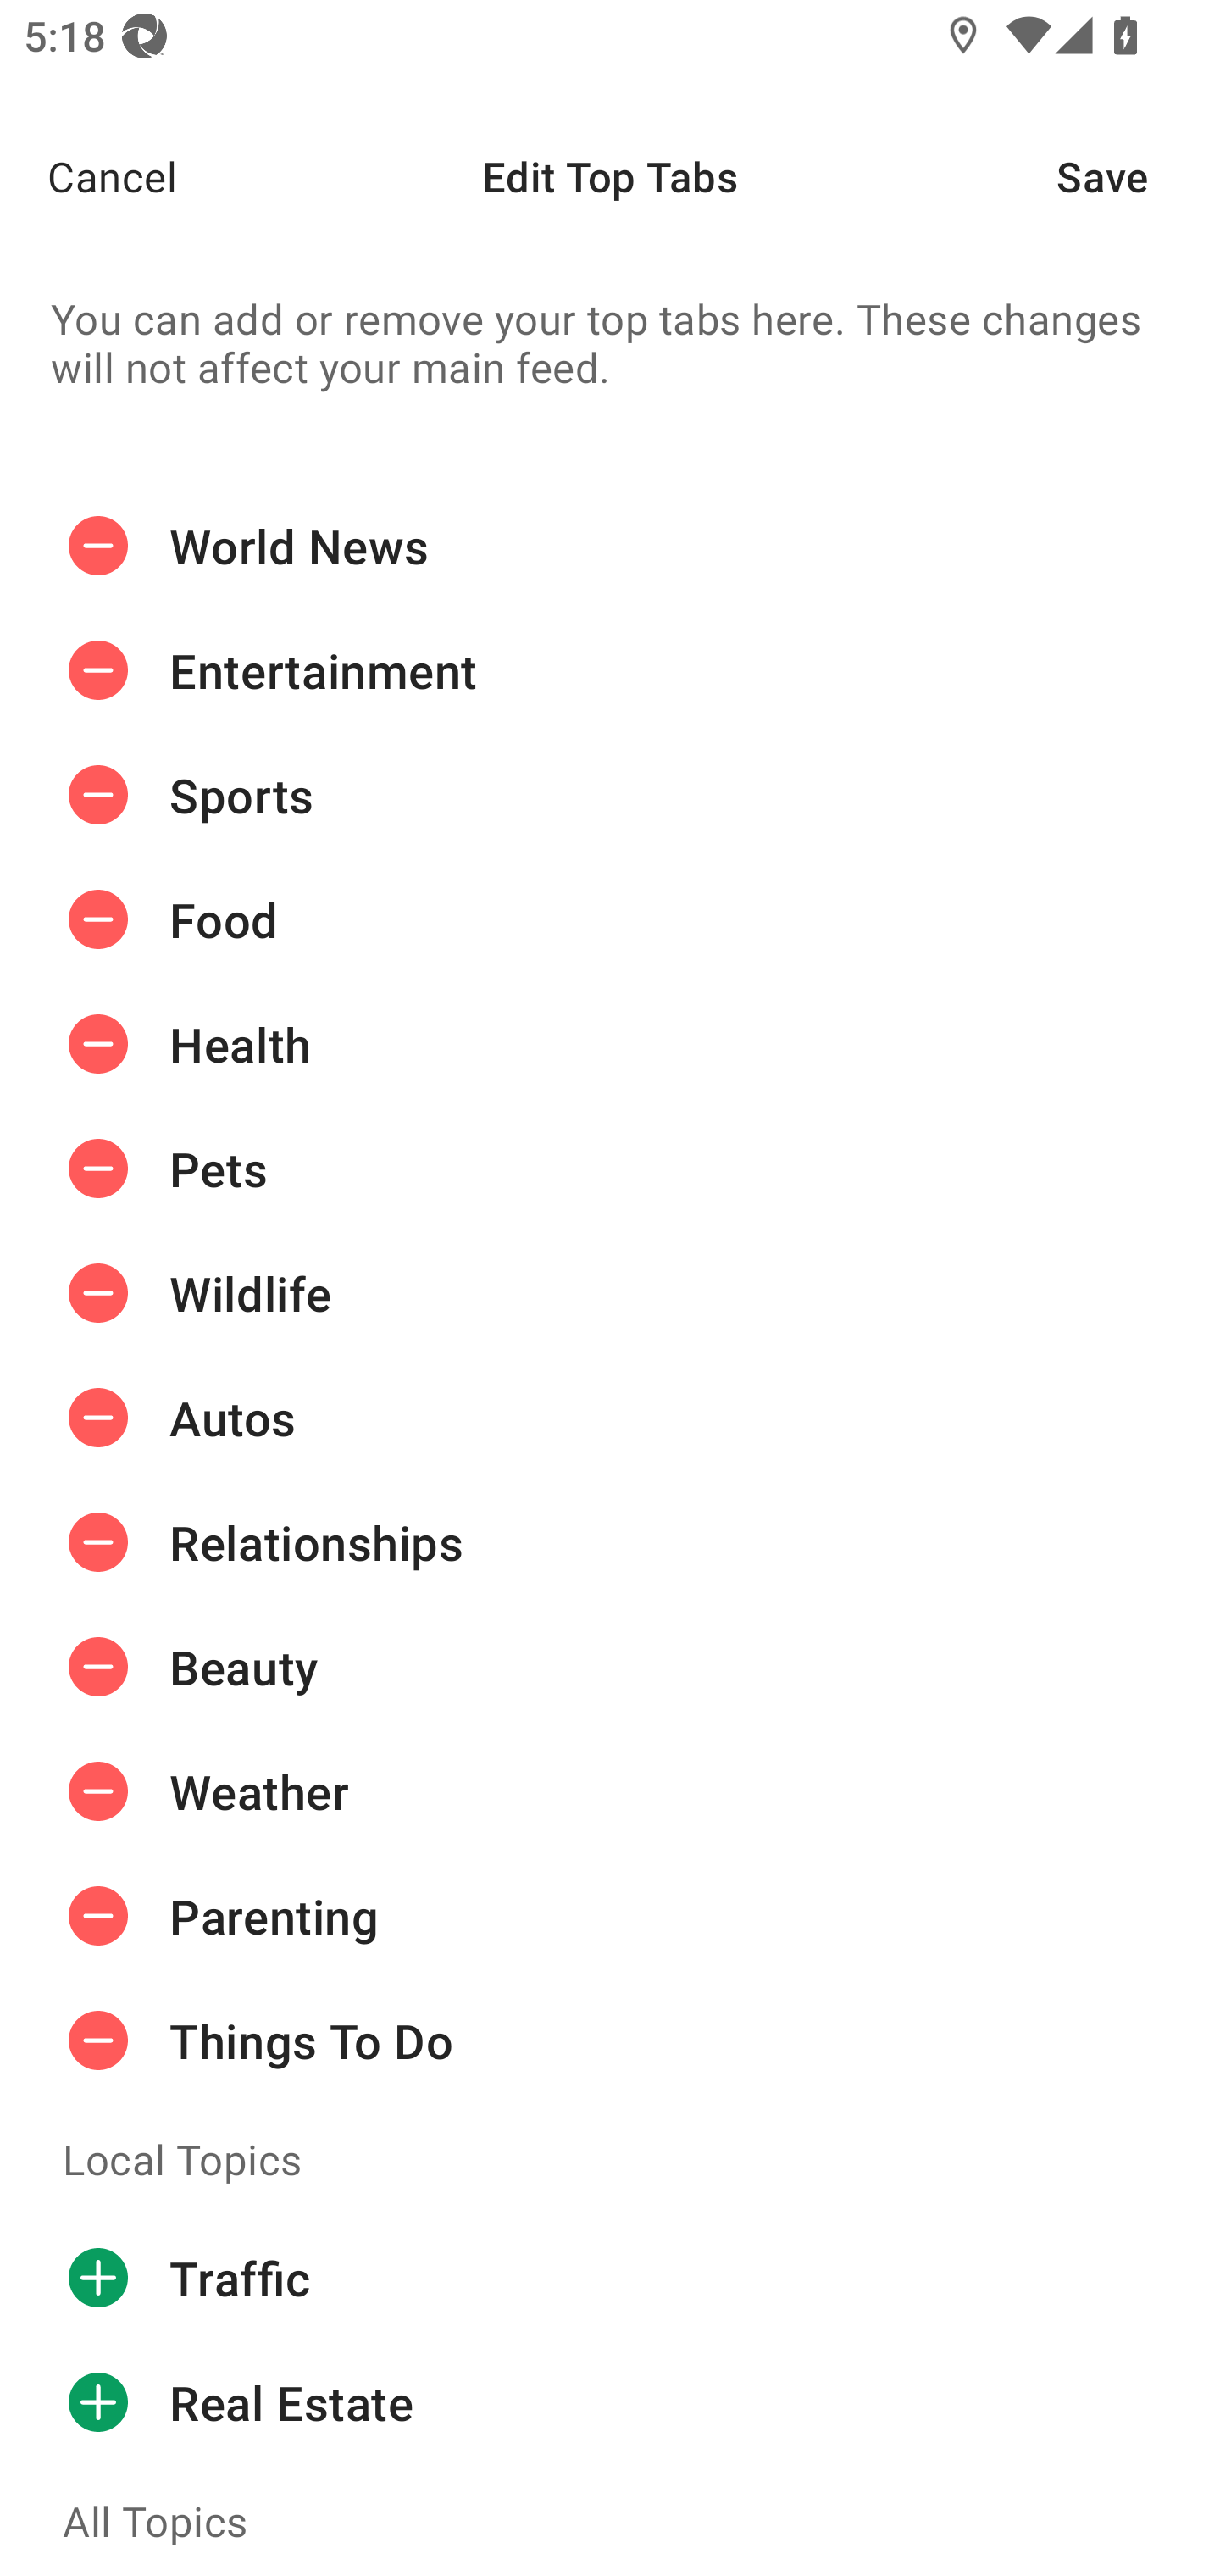 The image size is (1220, 2576). Describe the element at coordinates (610, 796) in the screenshot. I see `Sports` at that location.